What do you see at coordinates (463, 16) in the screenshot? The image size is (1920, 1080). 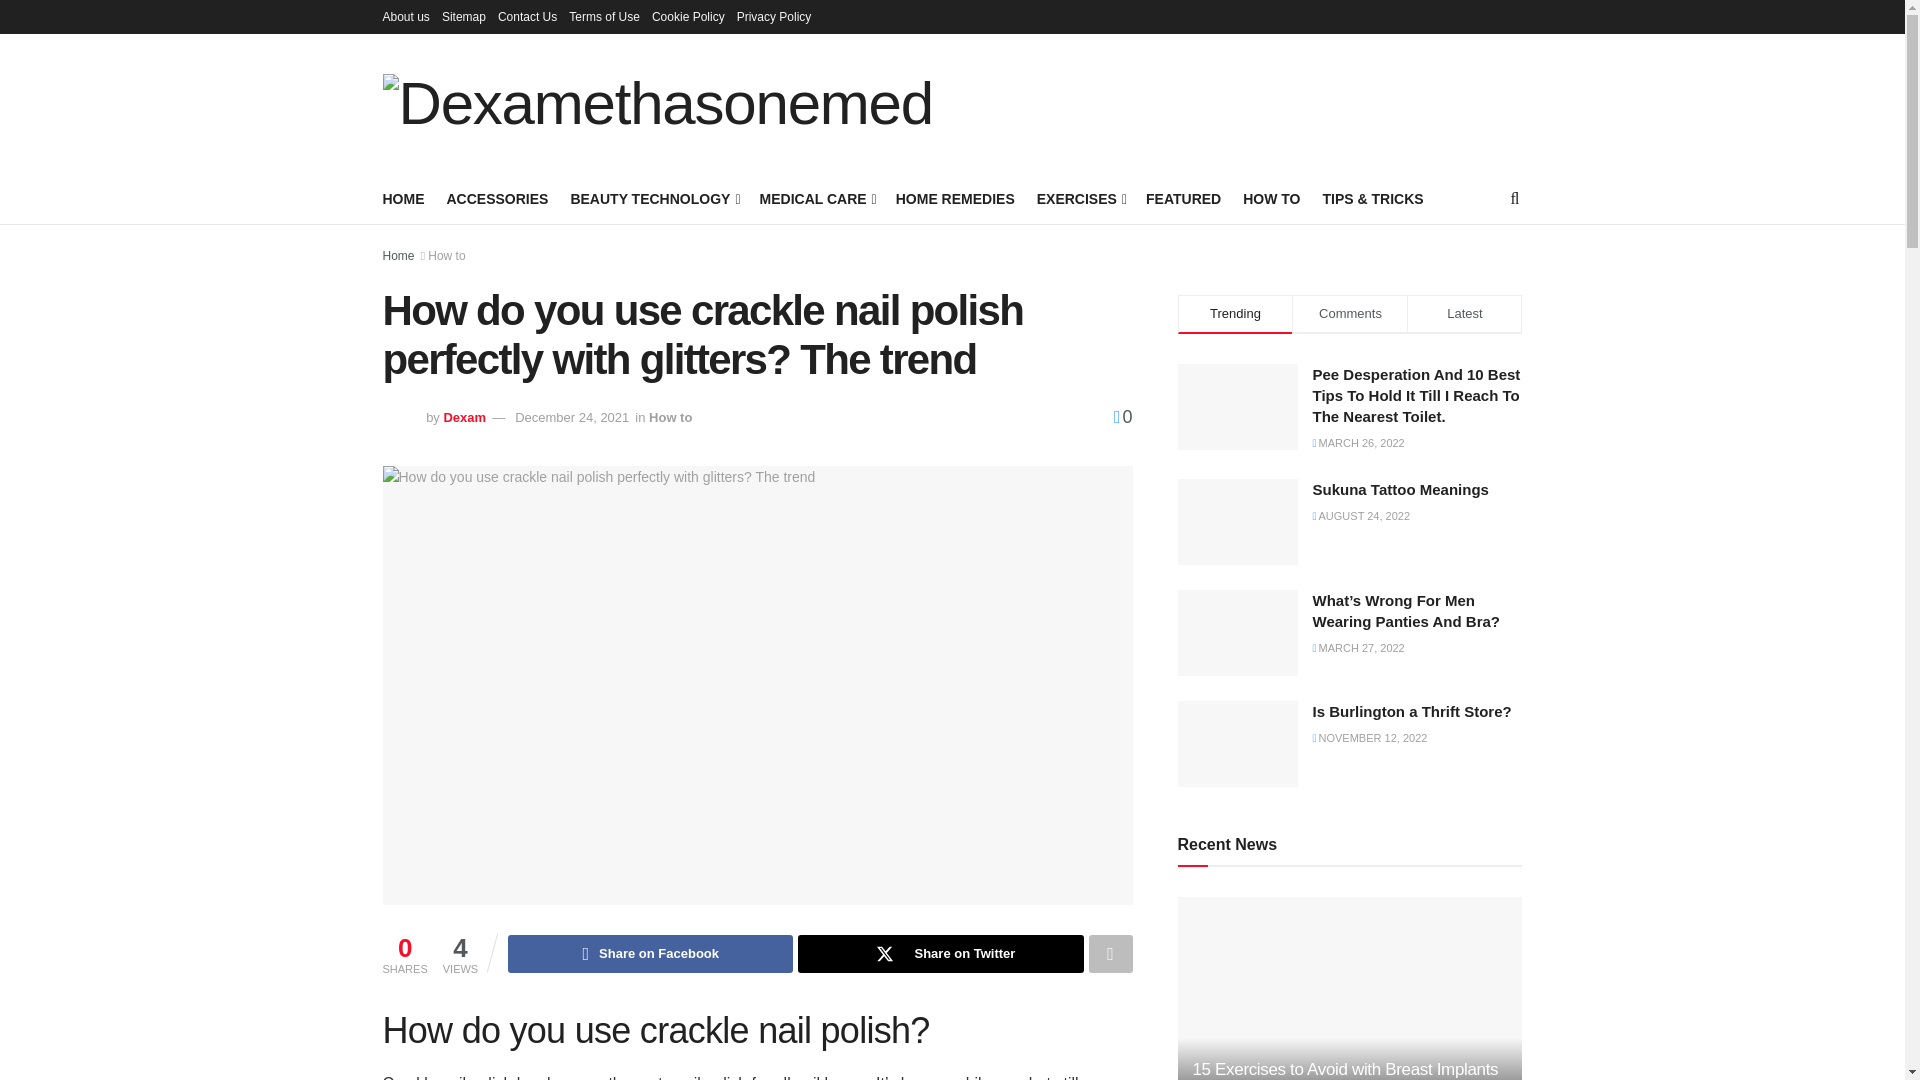 I see `Sitemap` at bounding box center [463, 16].